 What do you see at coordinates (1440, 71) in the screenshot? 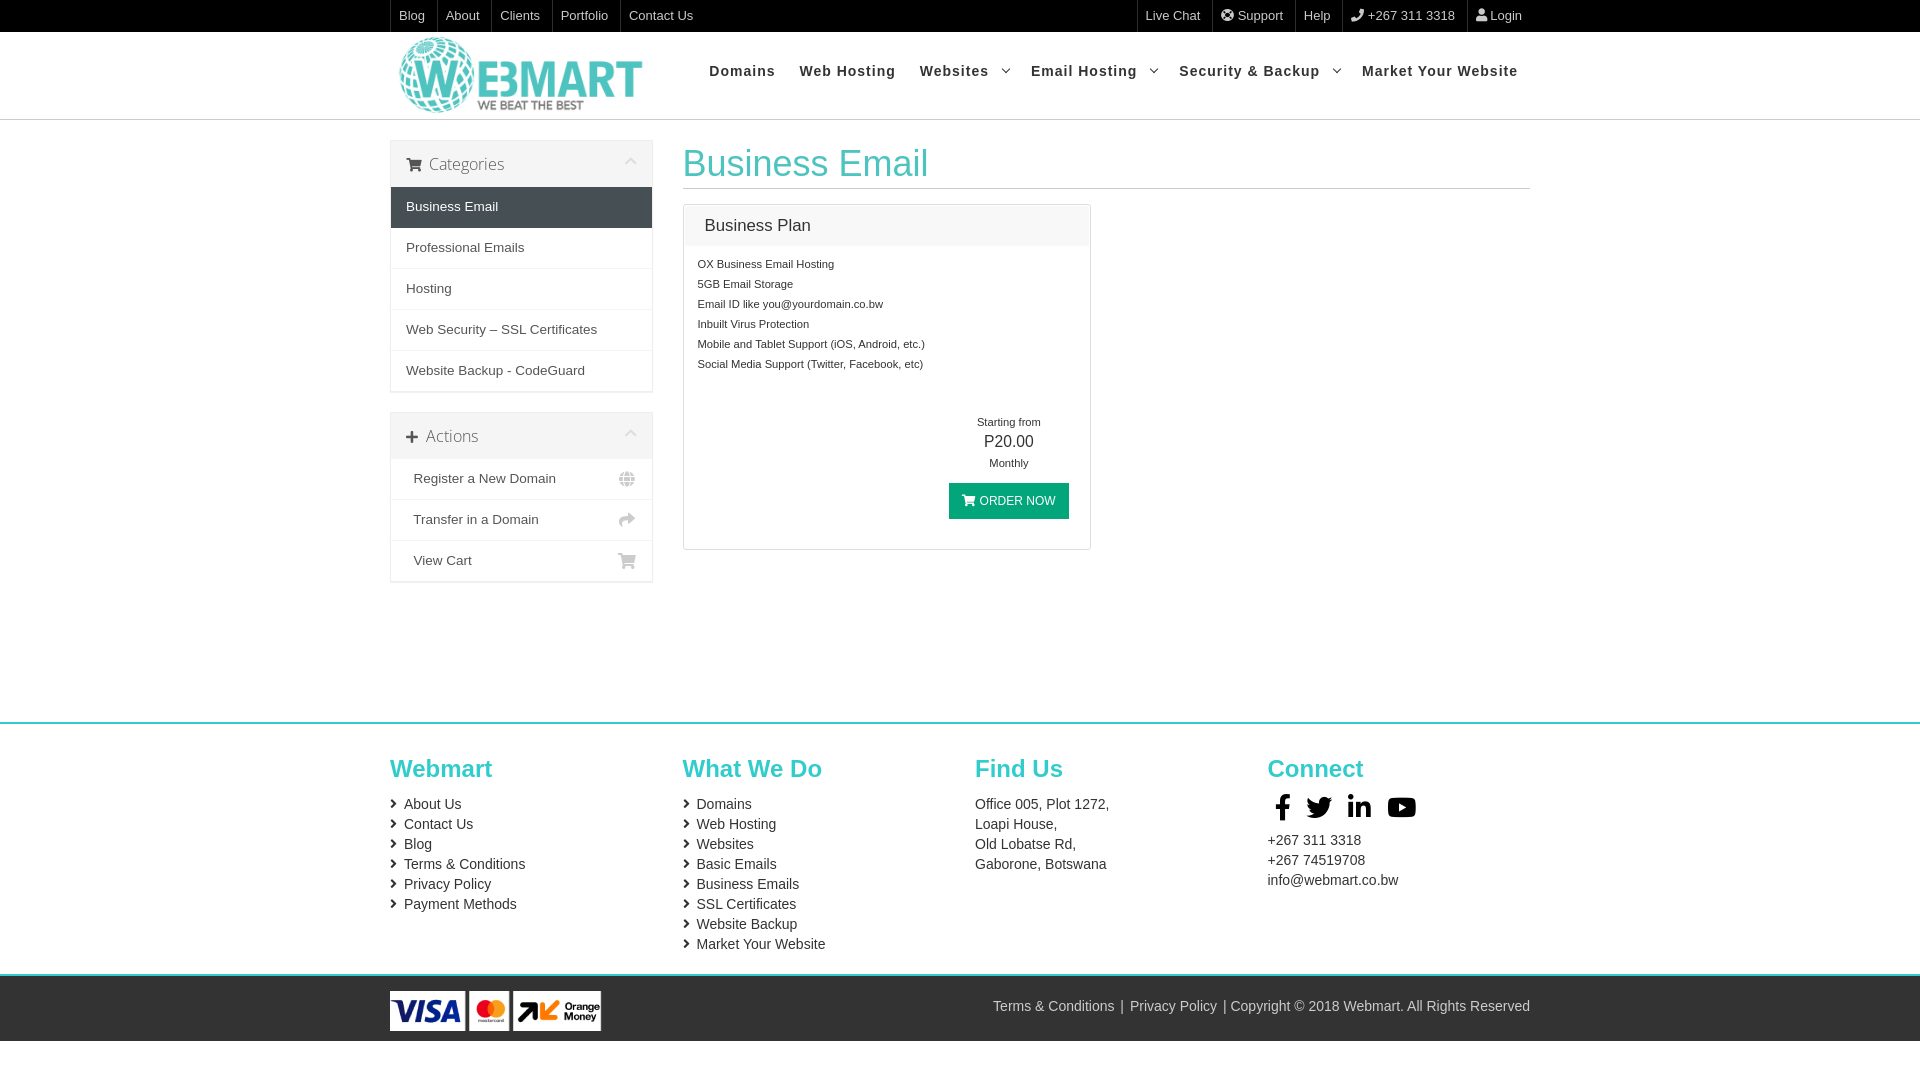
I see `Market Your Website` at bounding box center [1440, 71].